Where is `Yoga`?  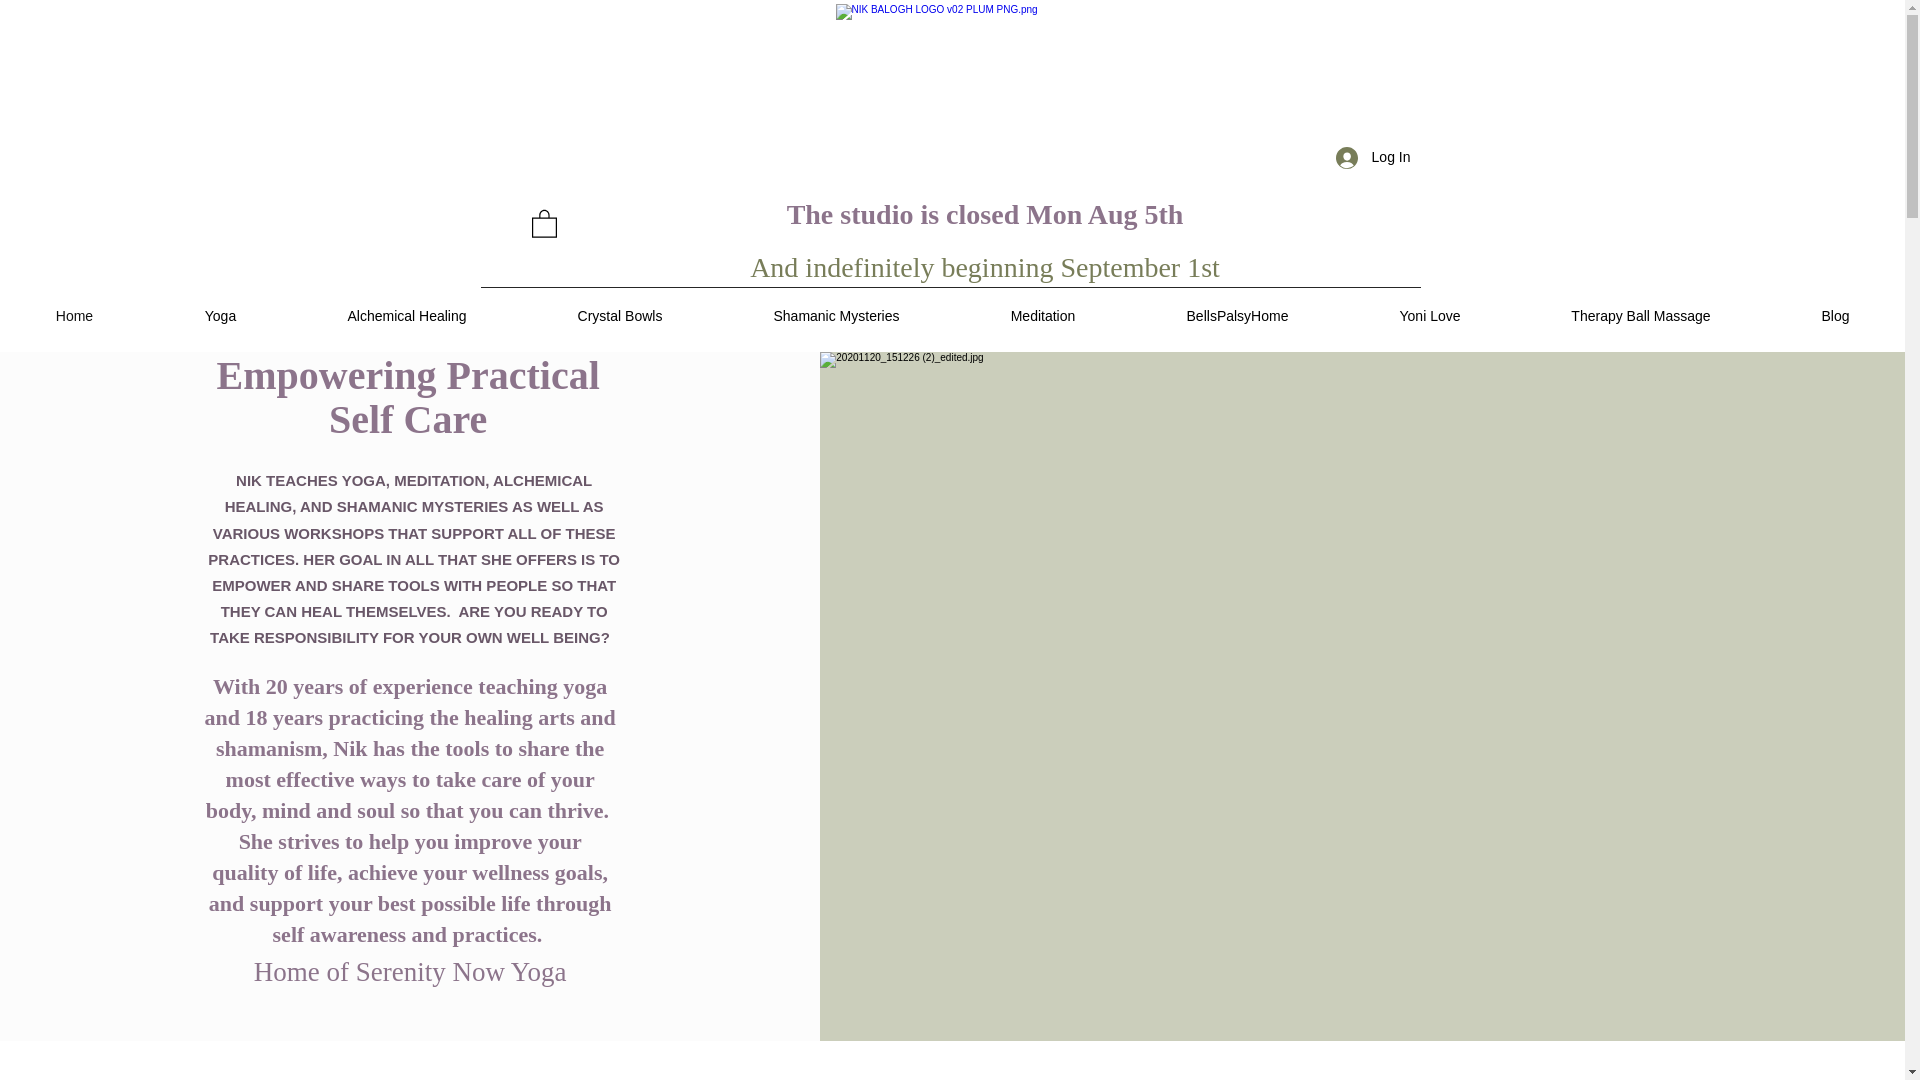 Yoga is located at coordinates (220, 316).